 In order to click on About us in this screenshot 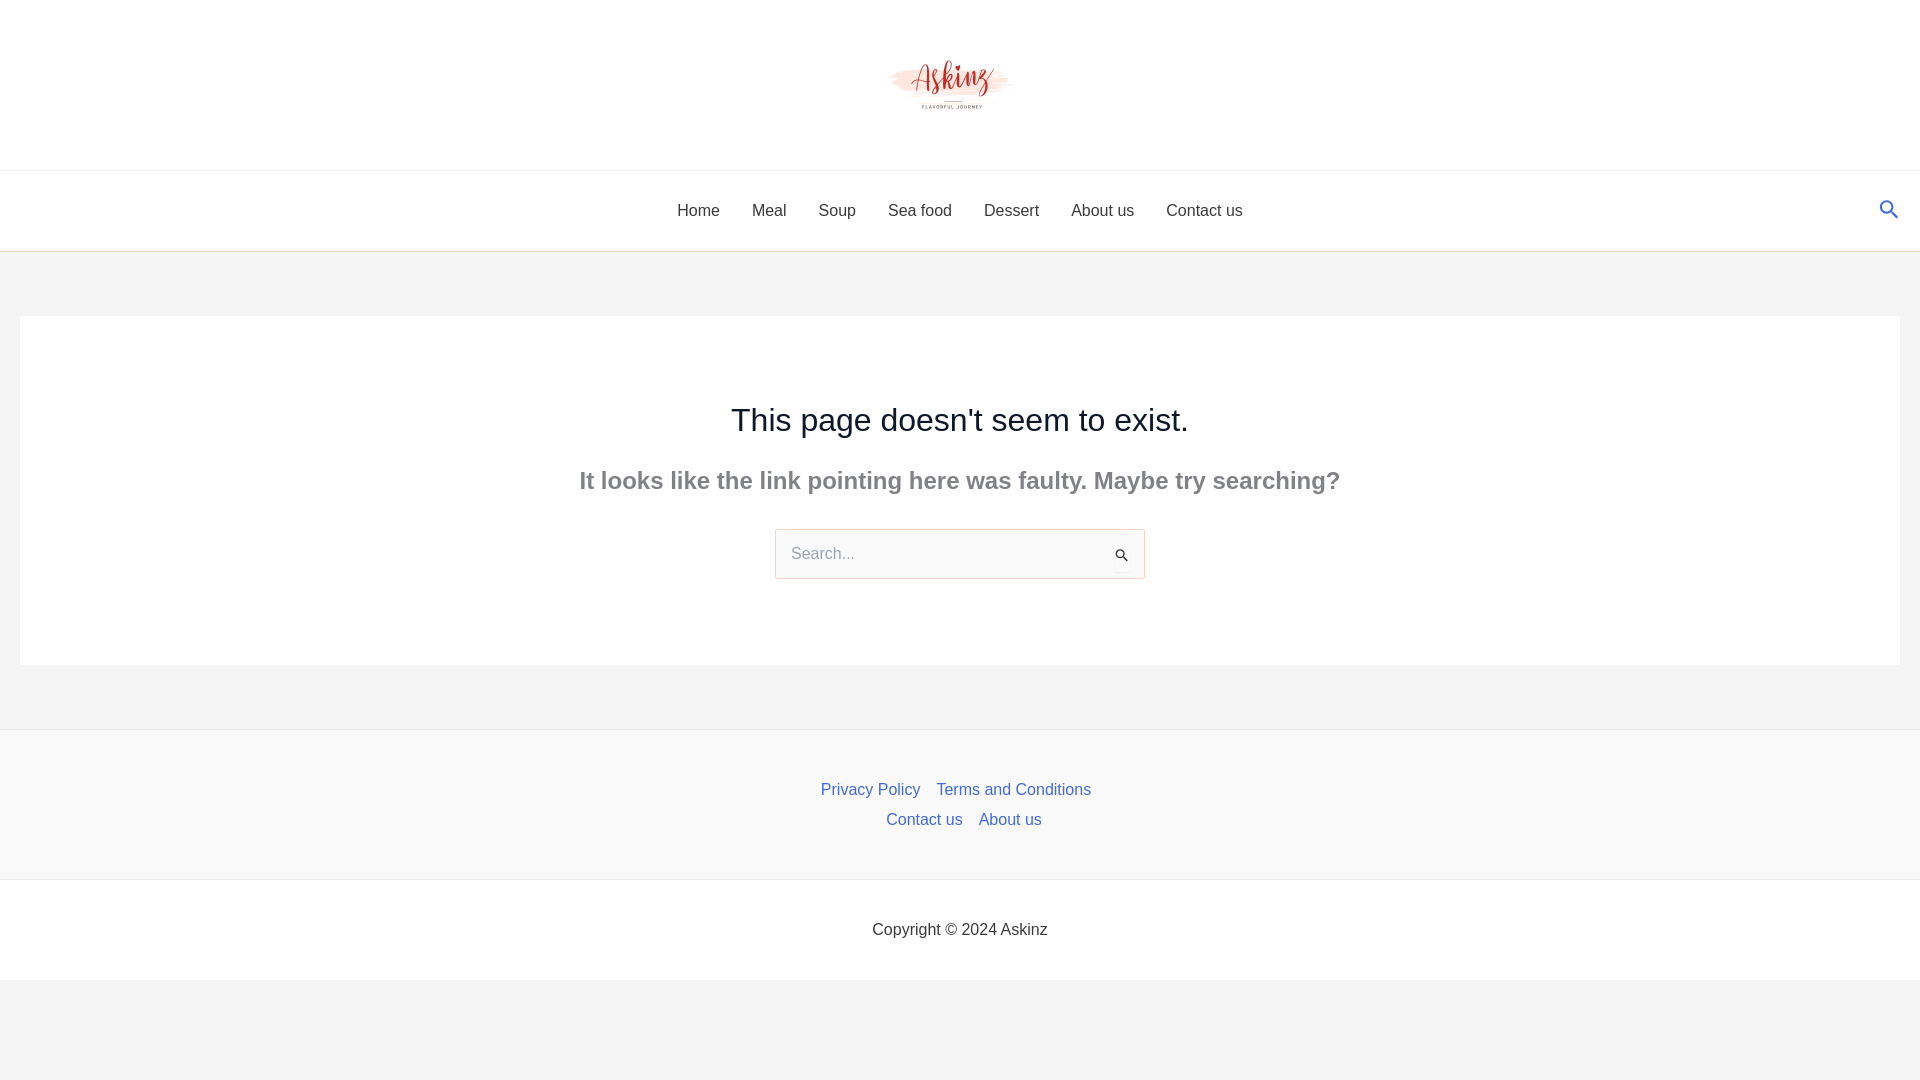, I will do `click(1102, 210)`.